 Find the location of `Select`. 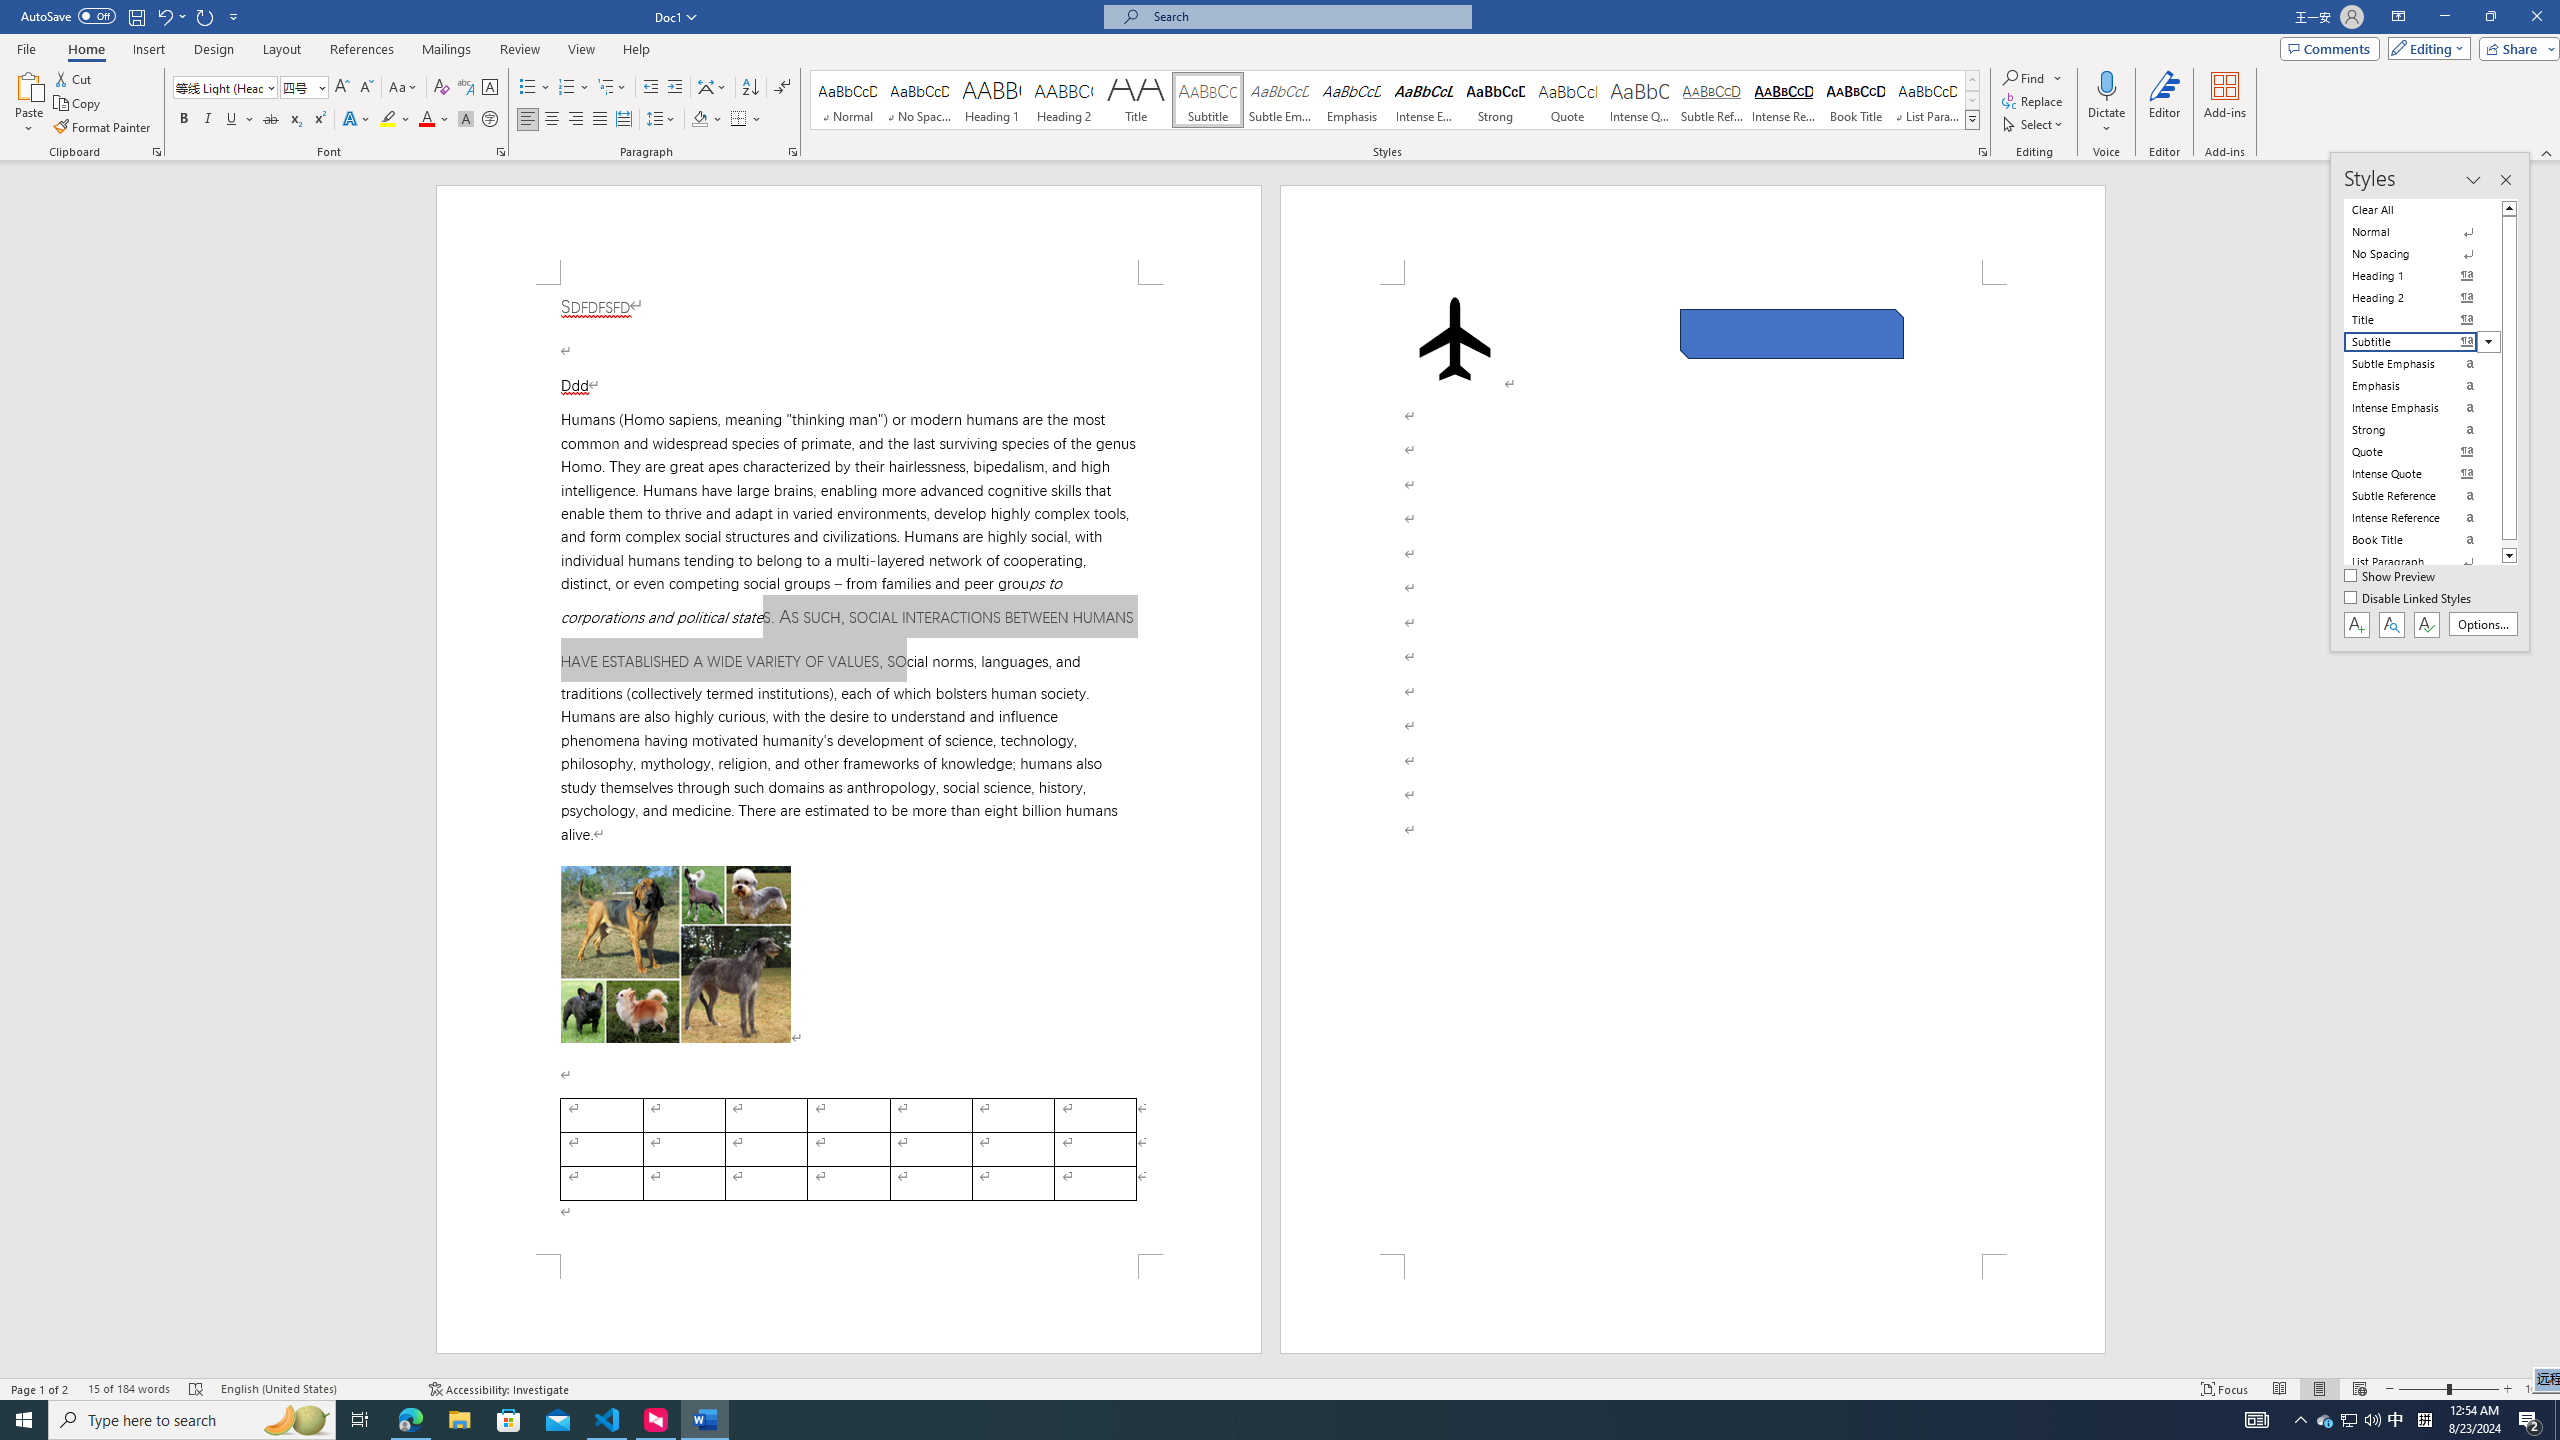

Select is located at coordinates (2035, 124).